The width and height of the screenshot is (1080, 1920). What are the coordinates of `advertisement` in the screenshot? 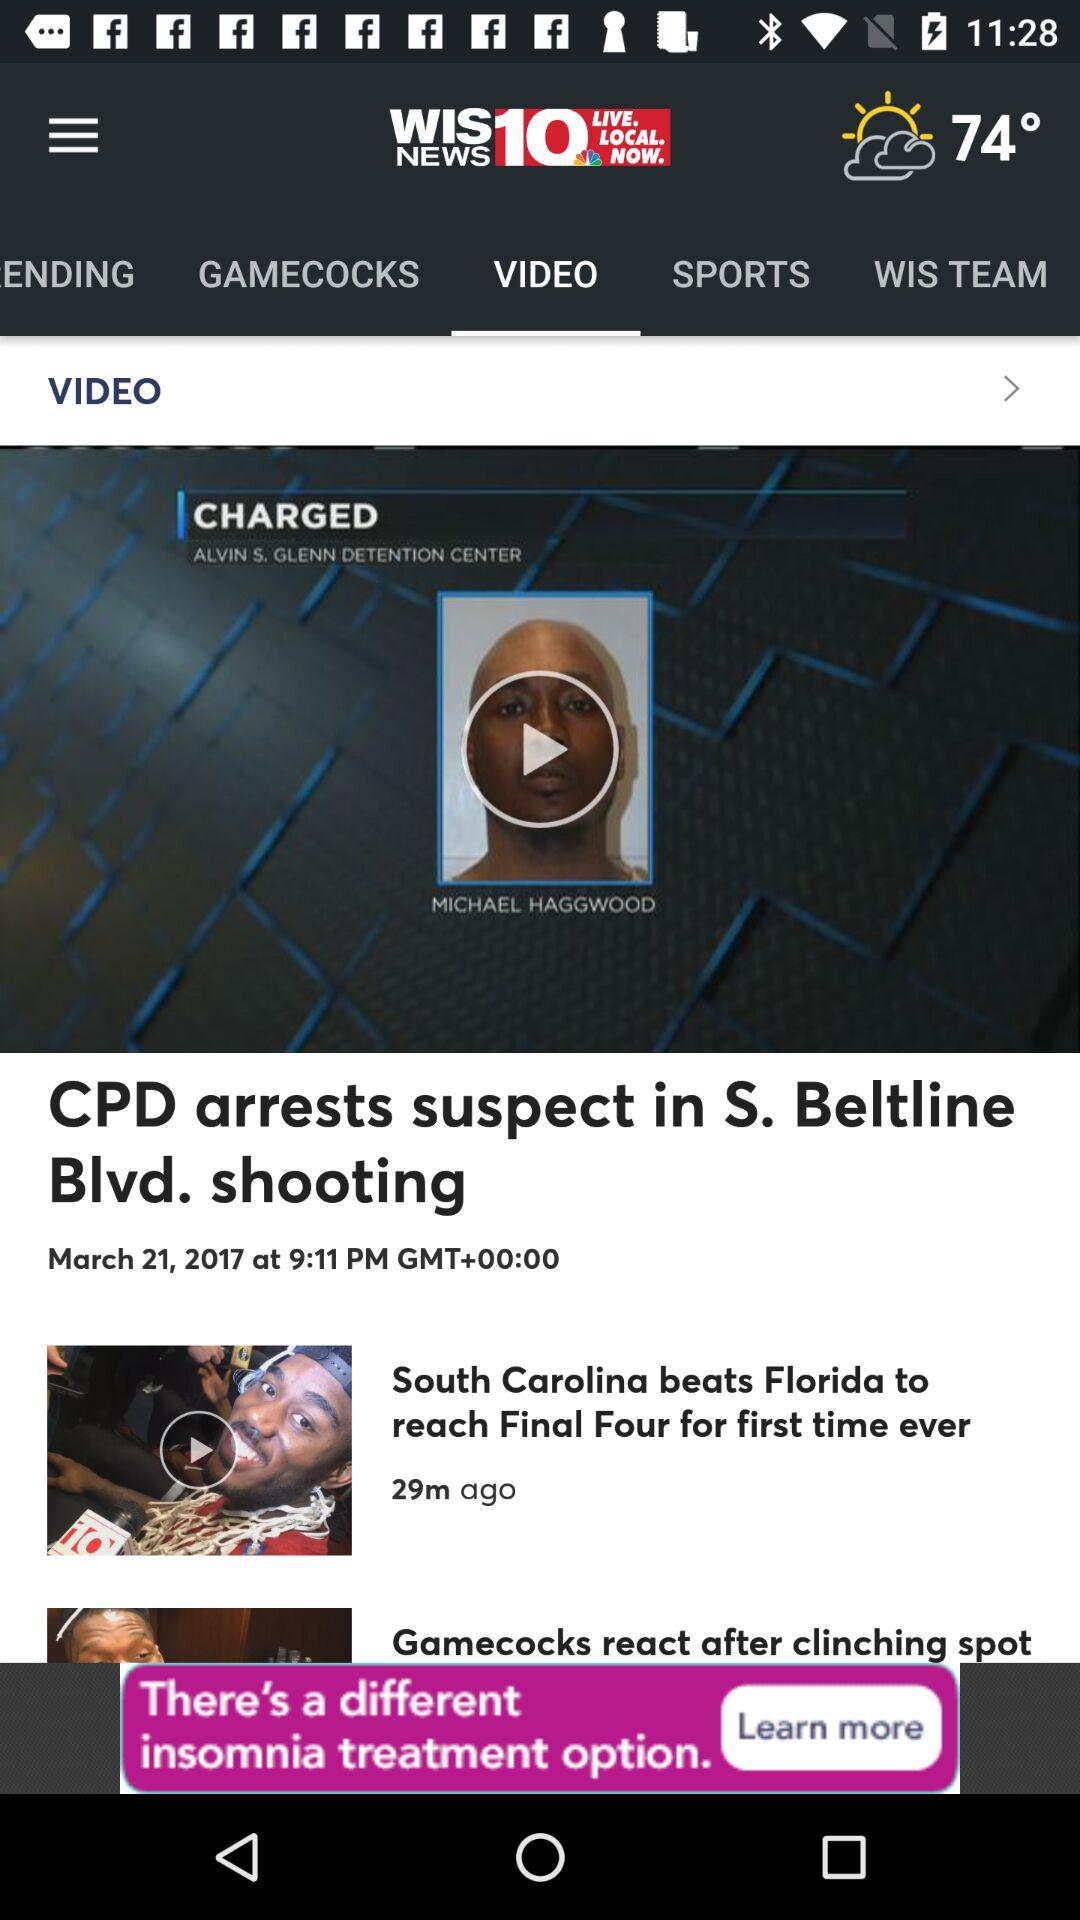 It's located at (540, 1728).